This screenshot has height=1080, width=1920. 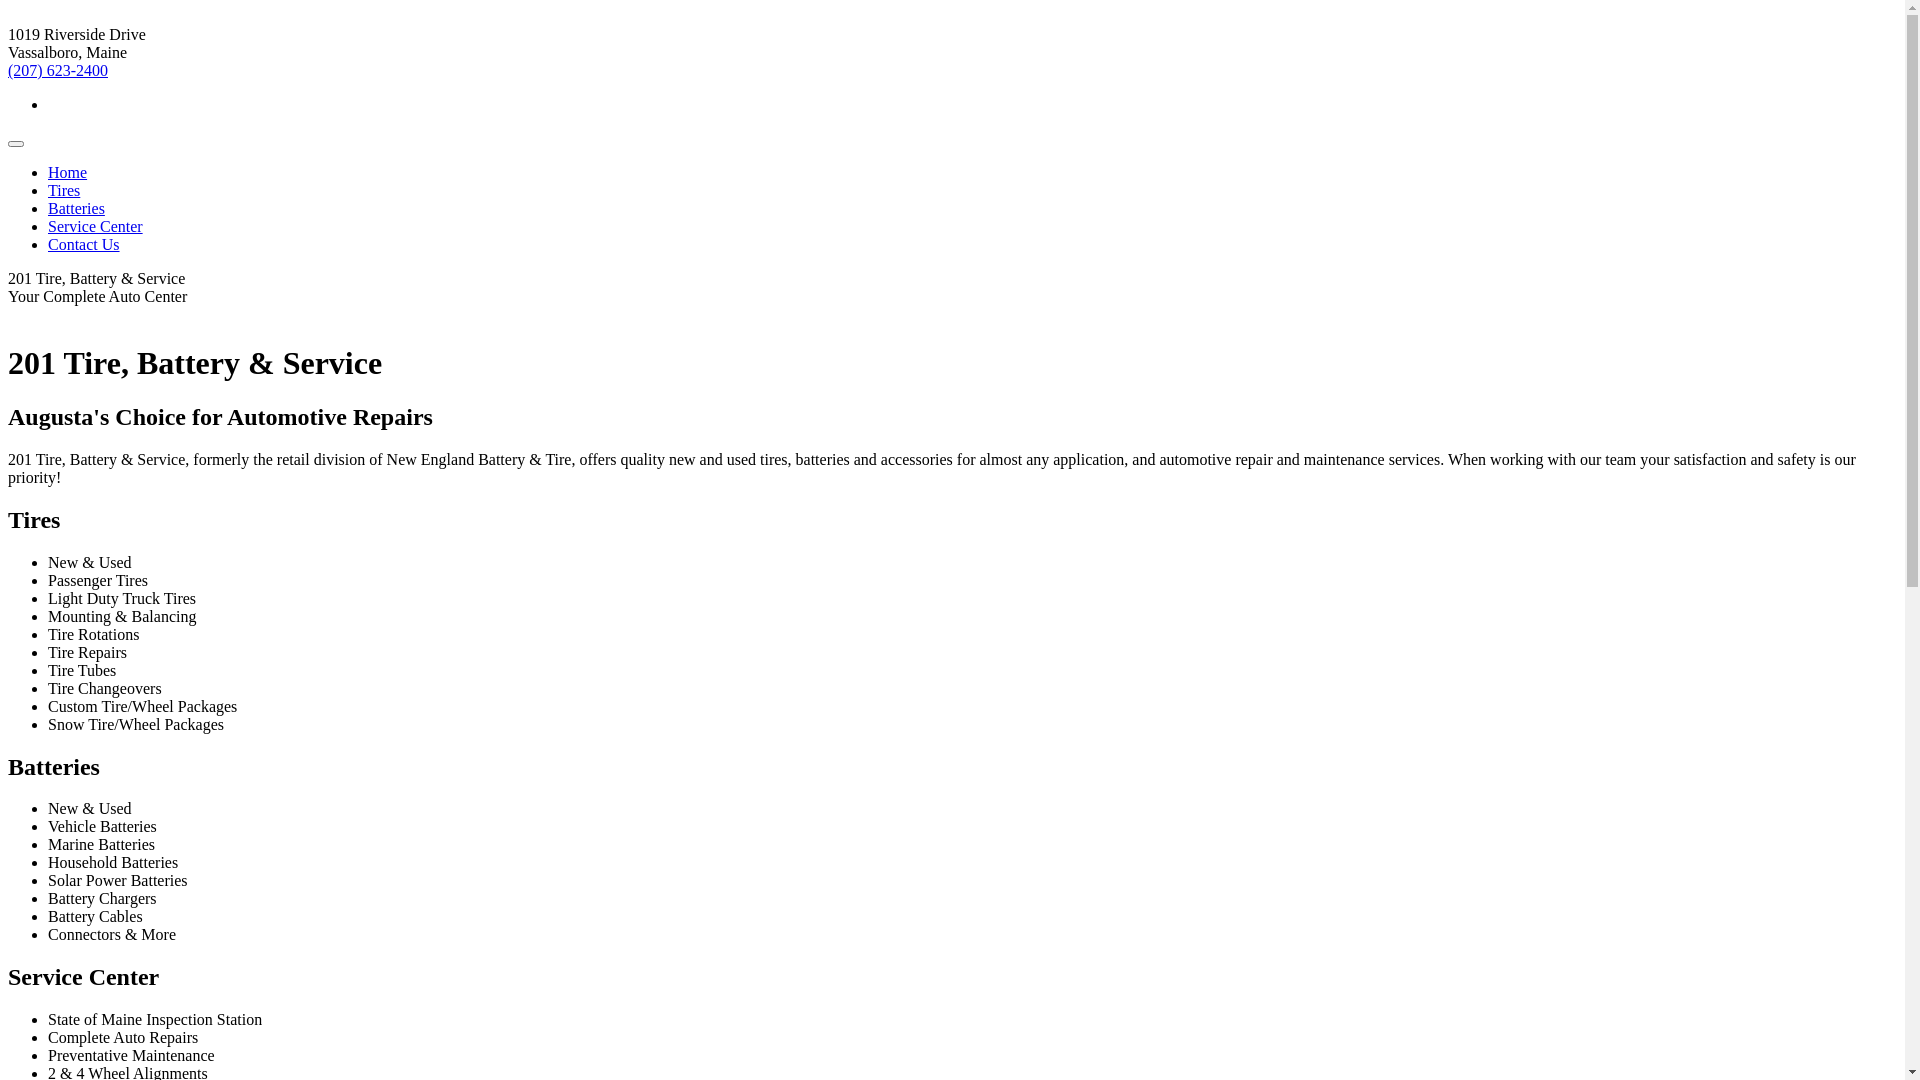 What do you see at coordinates (84, 244) in the screenshot?
I see `Contact Us` at bounding box center [84, 244].